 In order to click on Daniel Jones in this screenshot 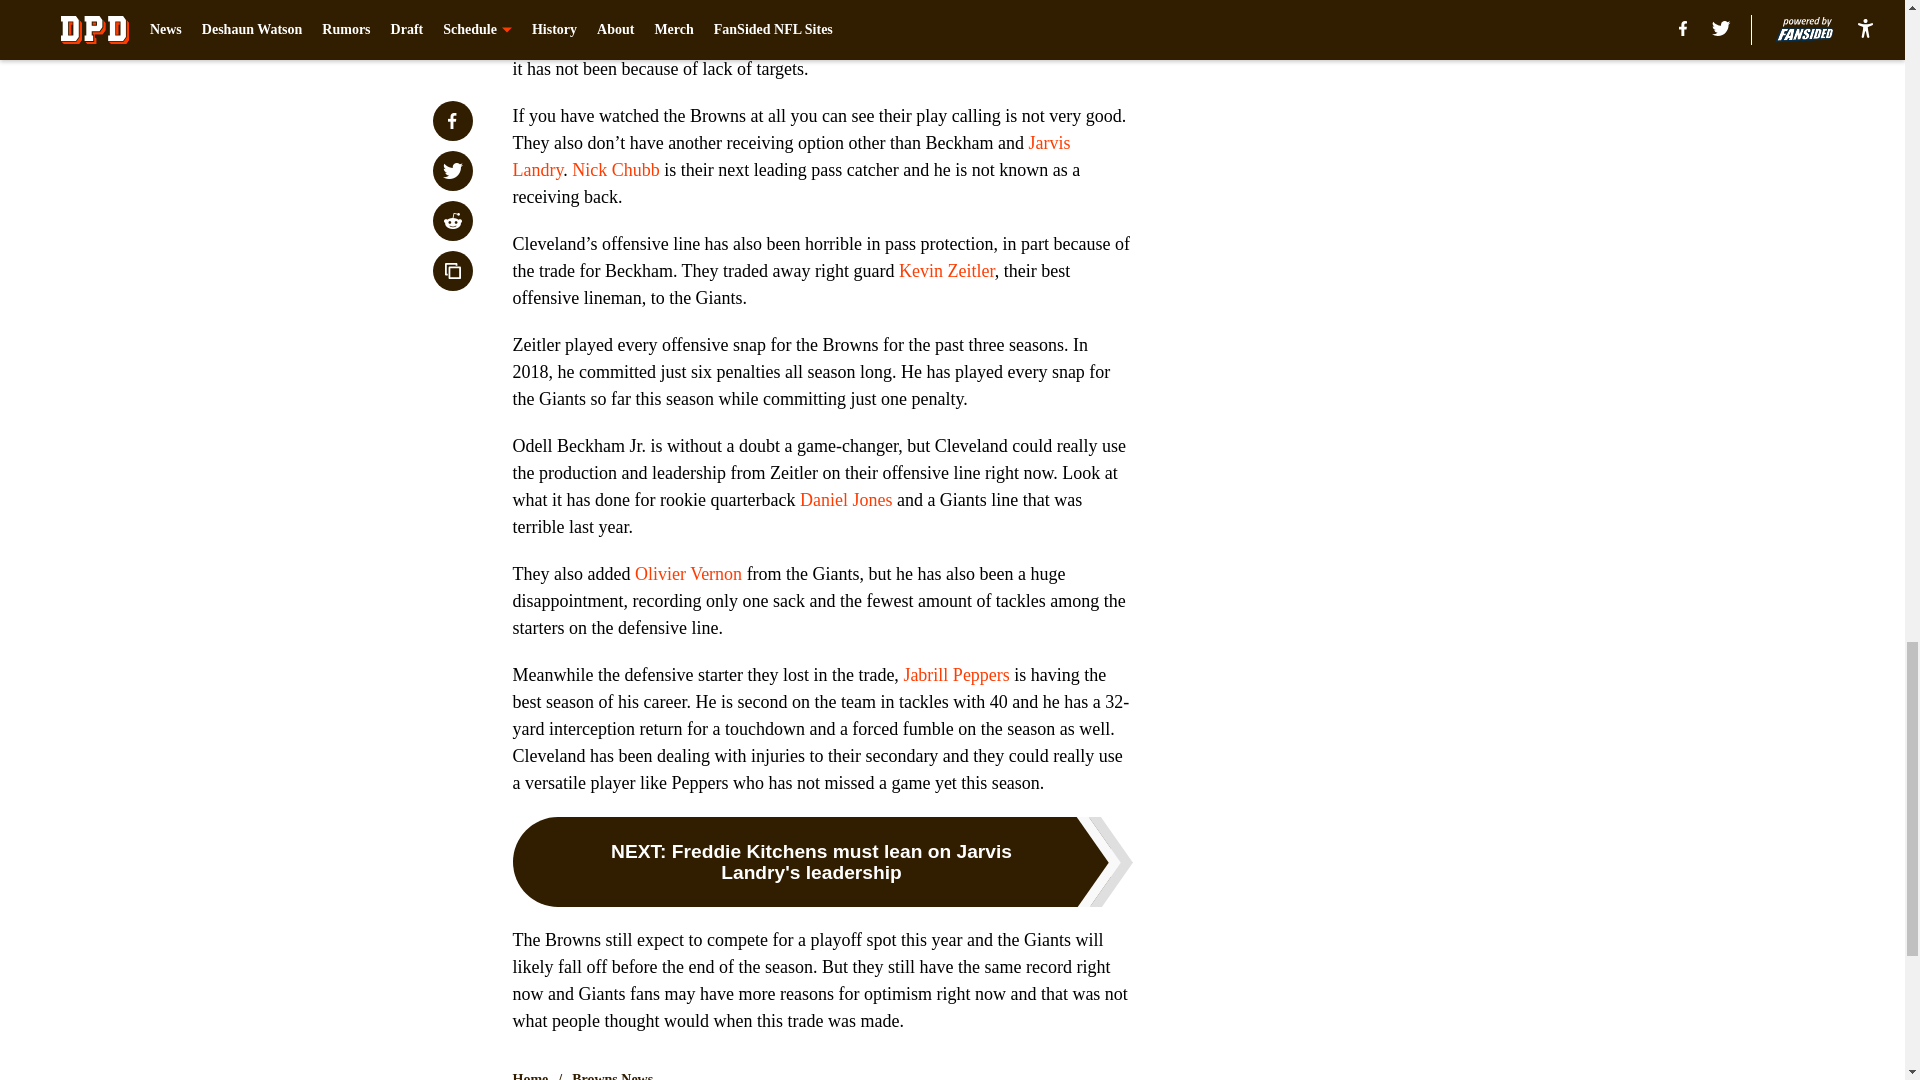, I will do `click(846, 500)`.